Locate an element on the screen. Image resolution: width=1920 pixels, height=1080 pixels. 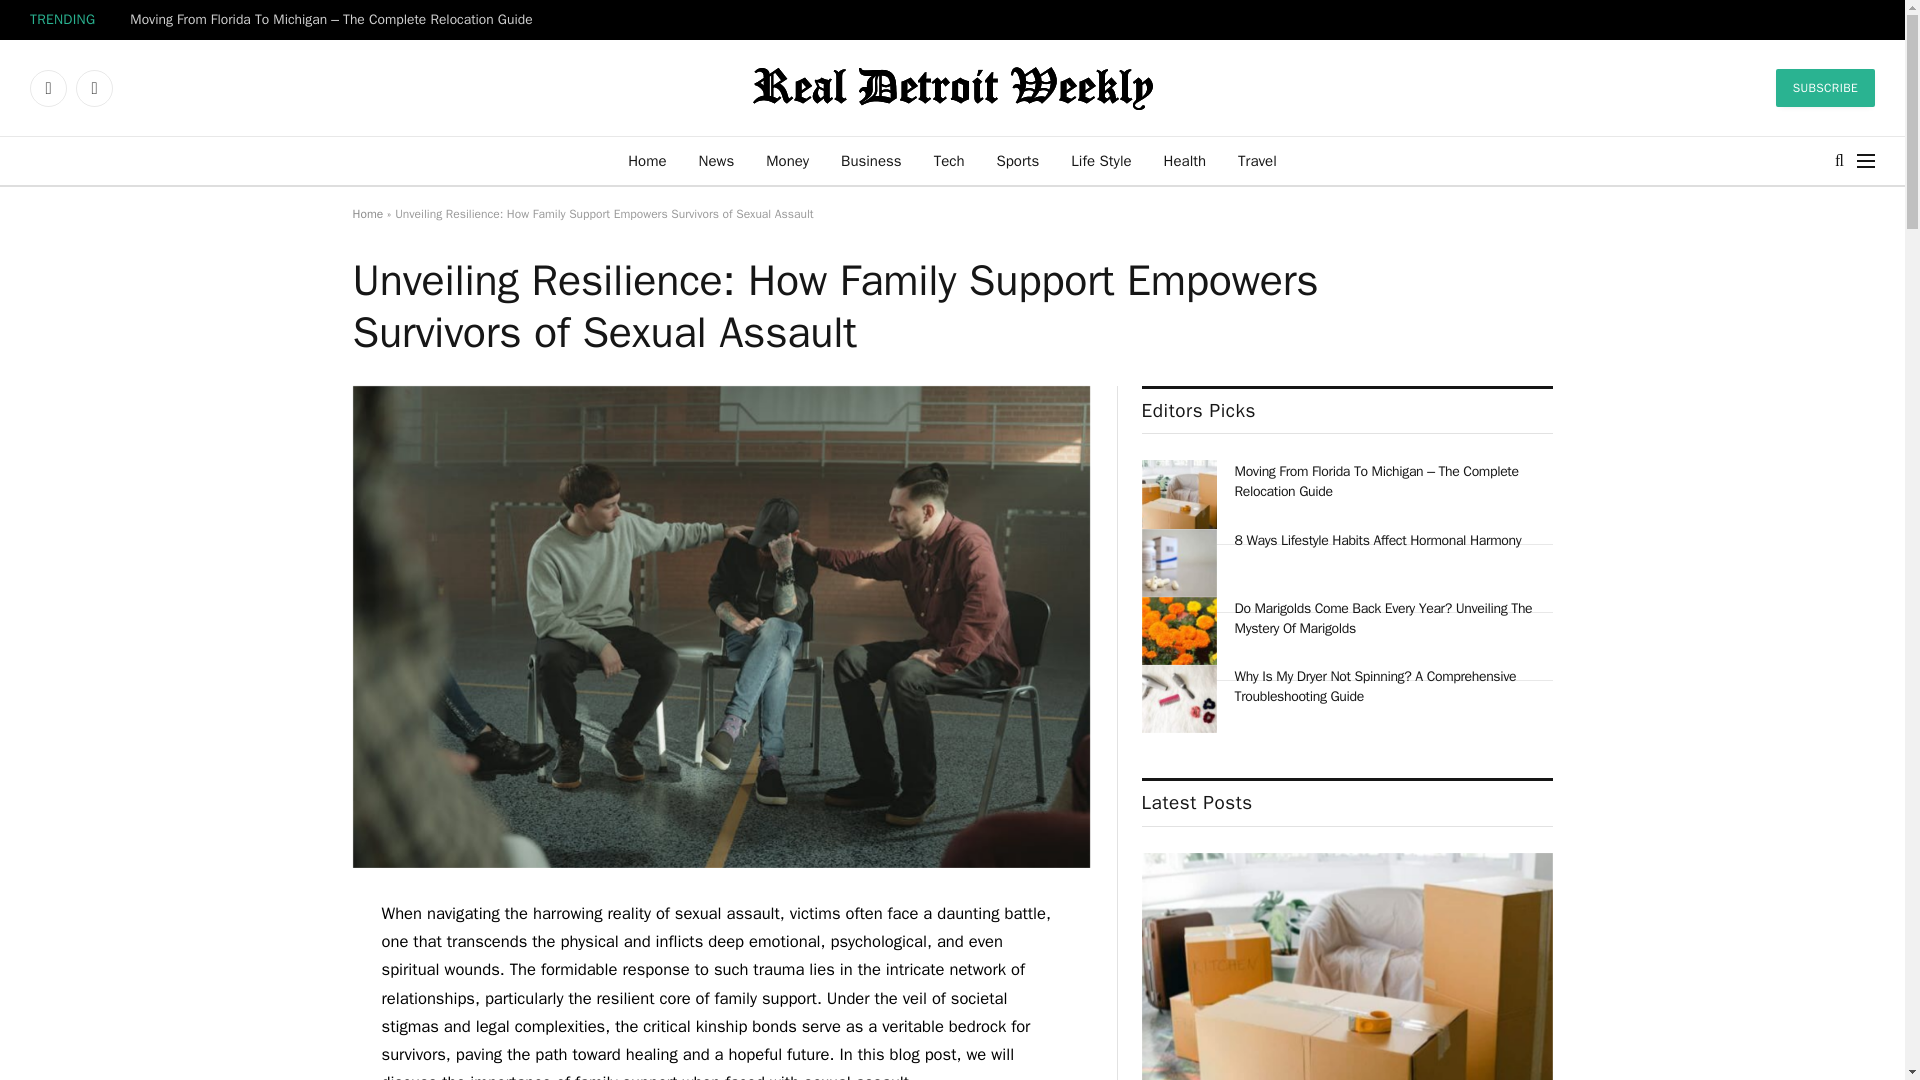
Facebook is located at coordinates (48, 88).